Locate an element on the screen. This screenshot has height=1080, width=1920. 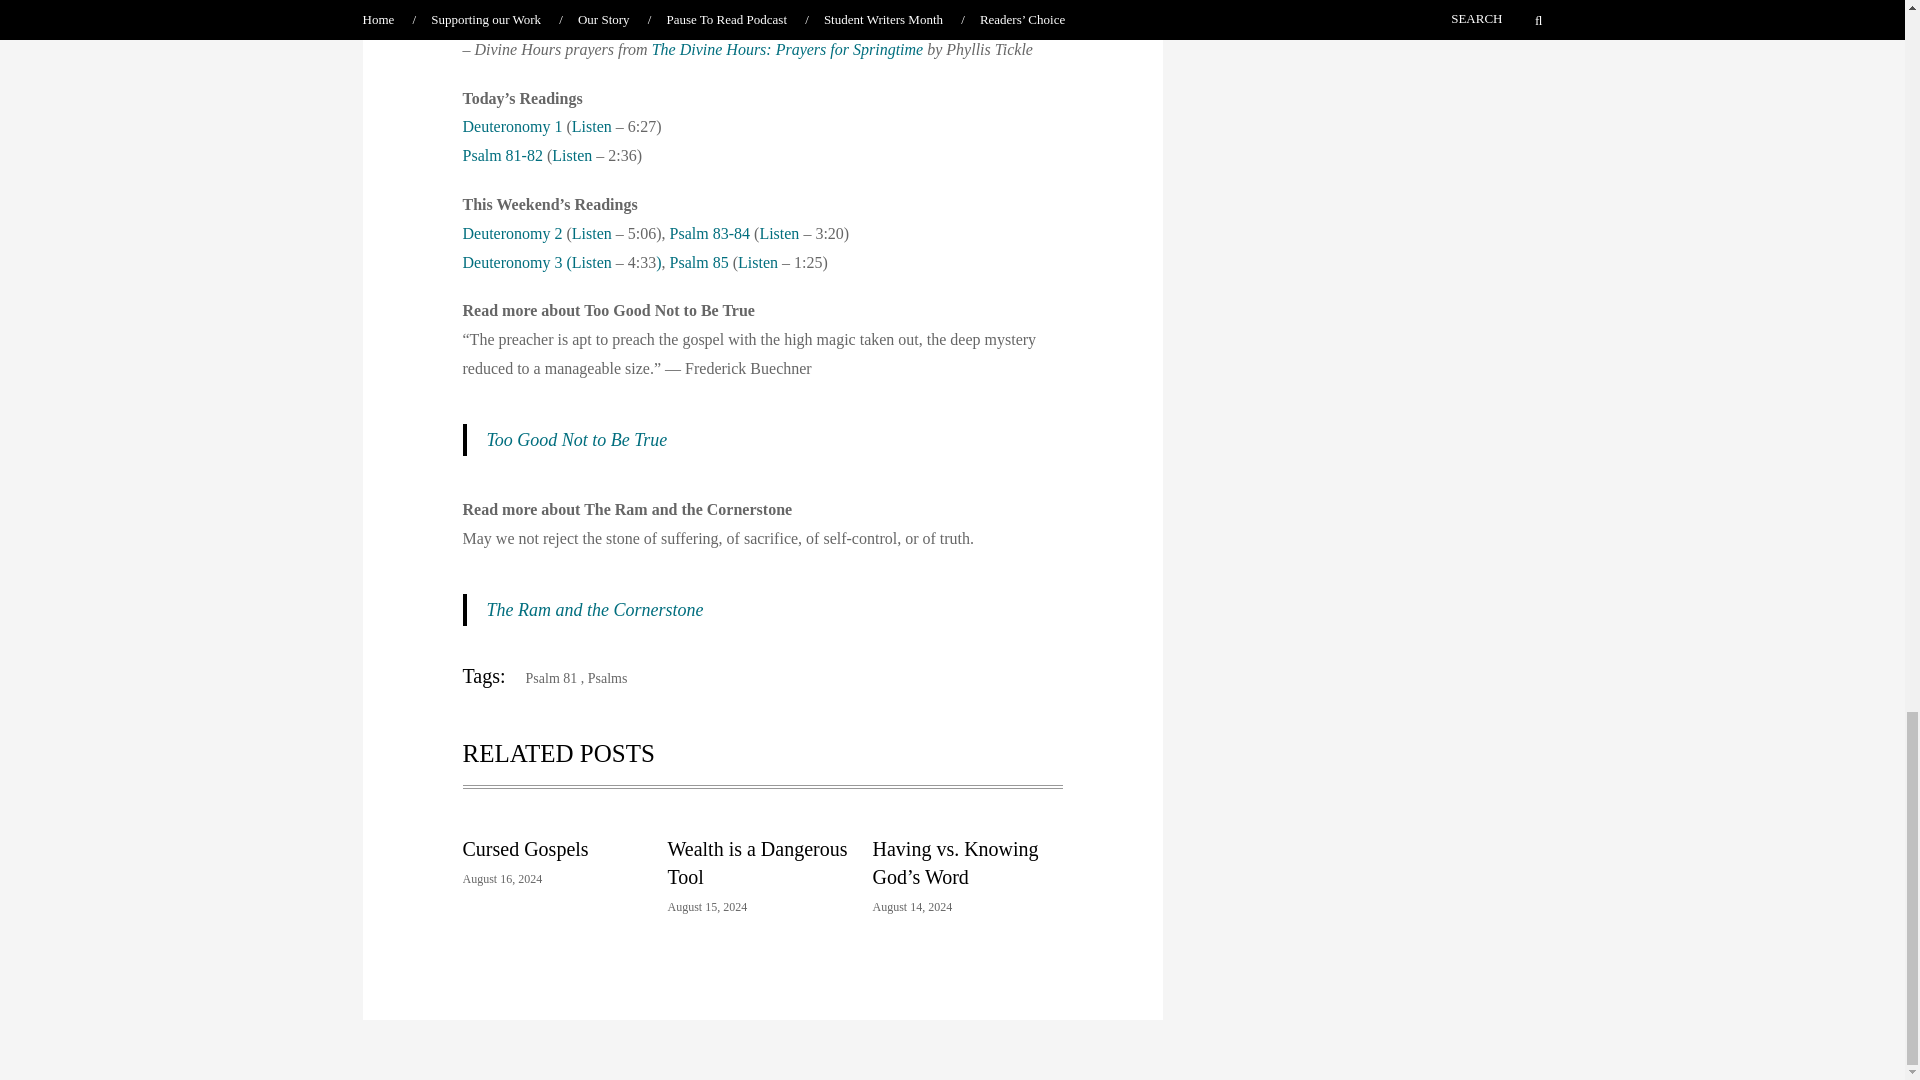
Listen is located at coordinates (592, 262).